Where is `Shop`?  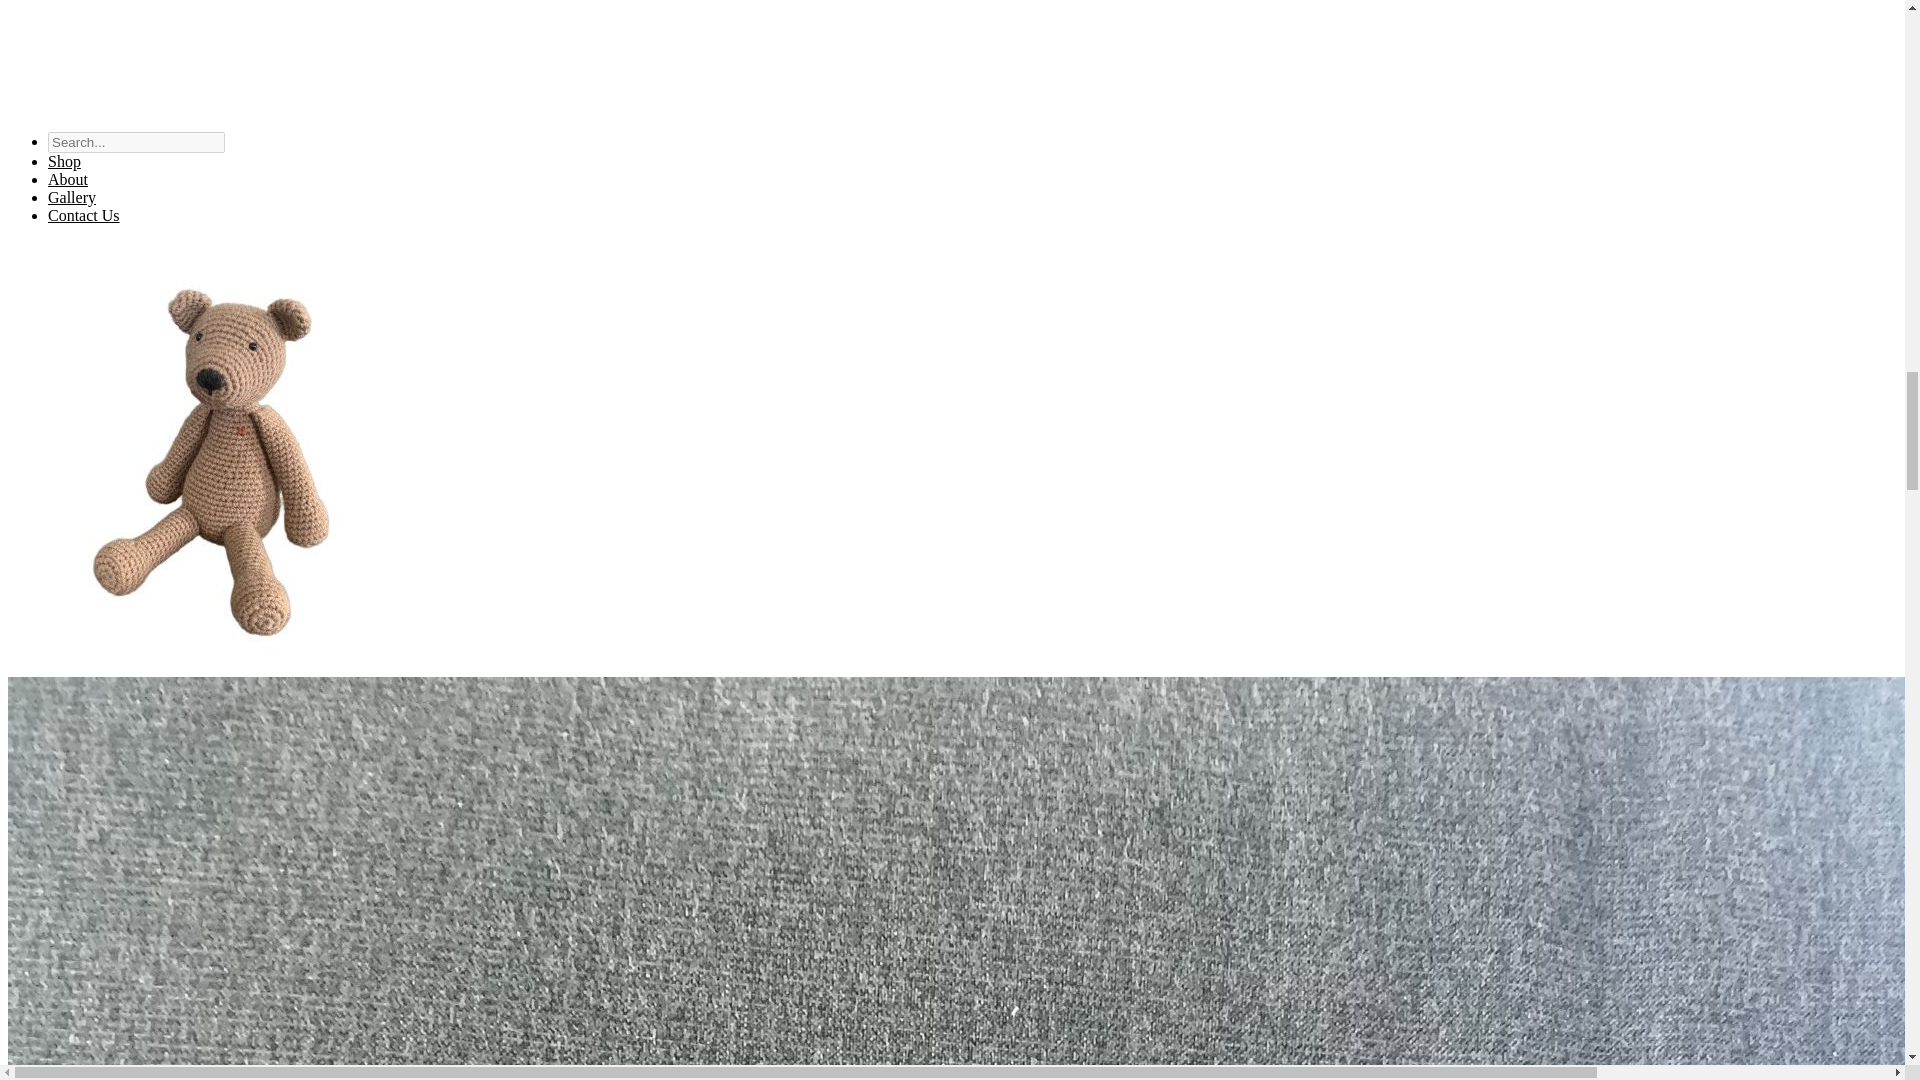 Shop is located at coordinates (64, 161).